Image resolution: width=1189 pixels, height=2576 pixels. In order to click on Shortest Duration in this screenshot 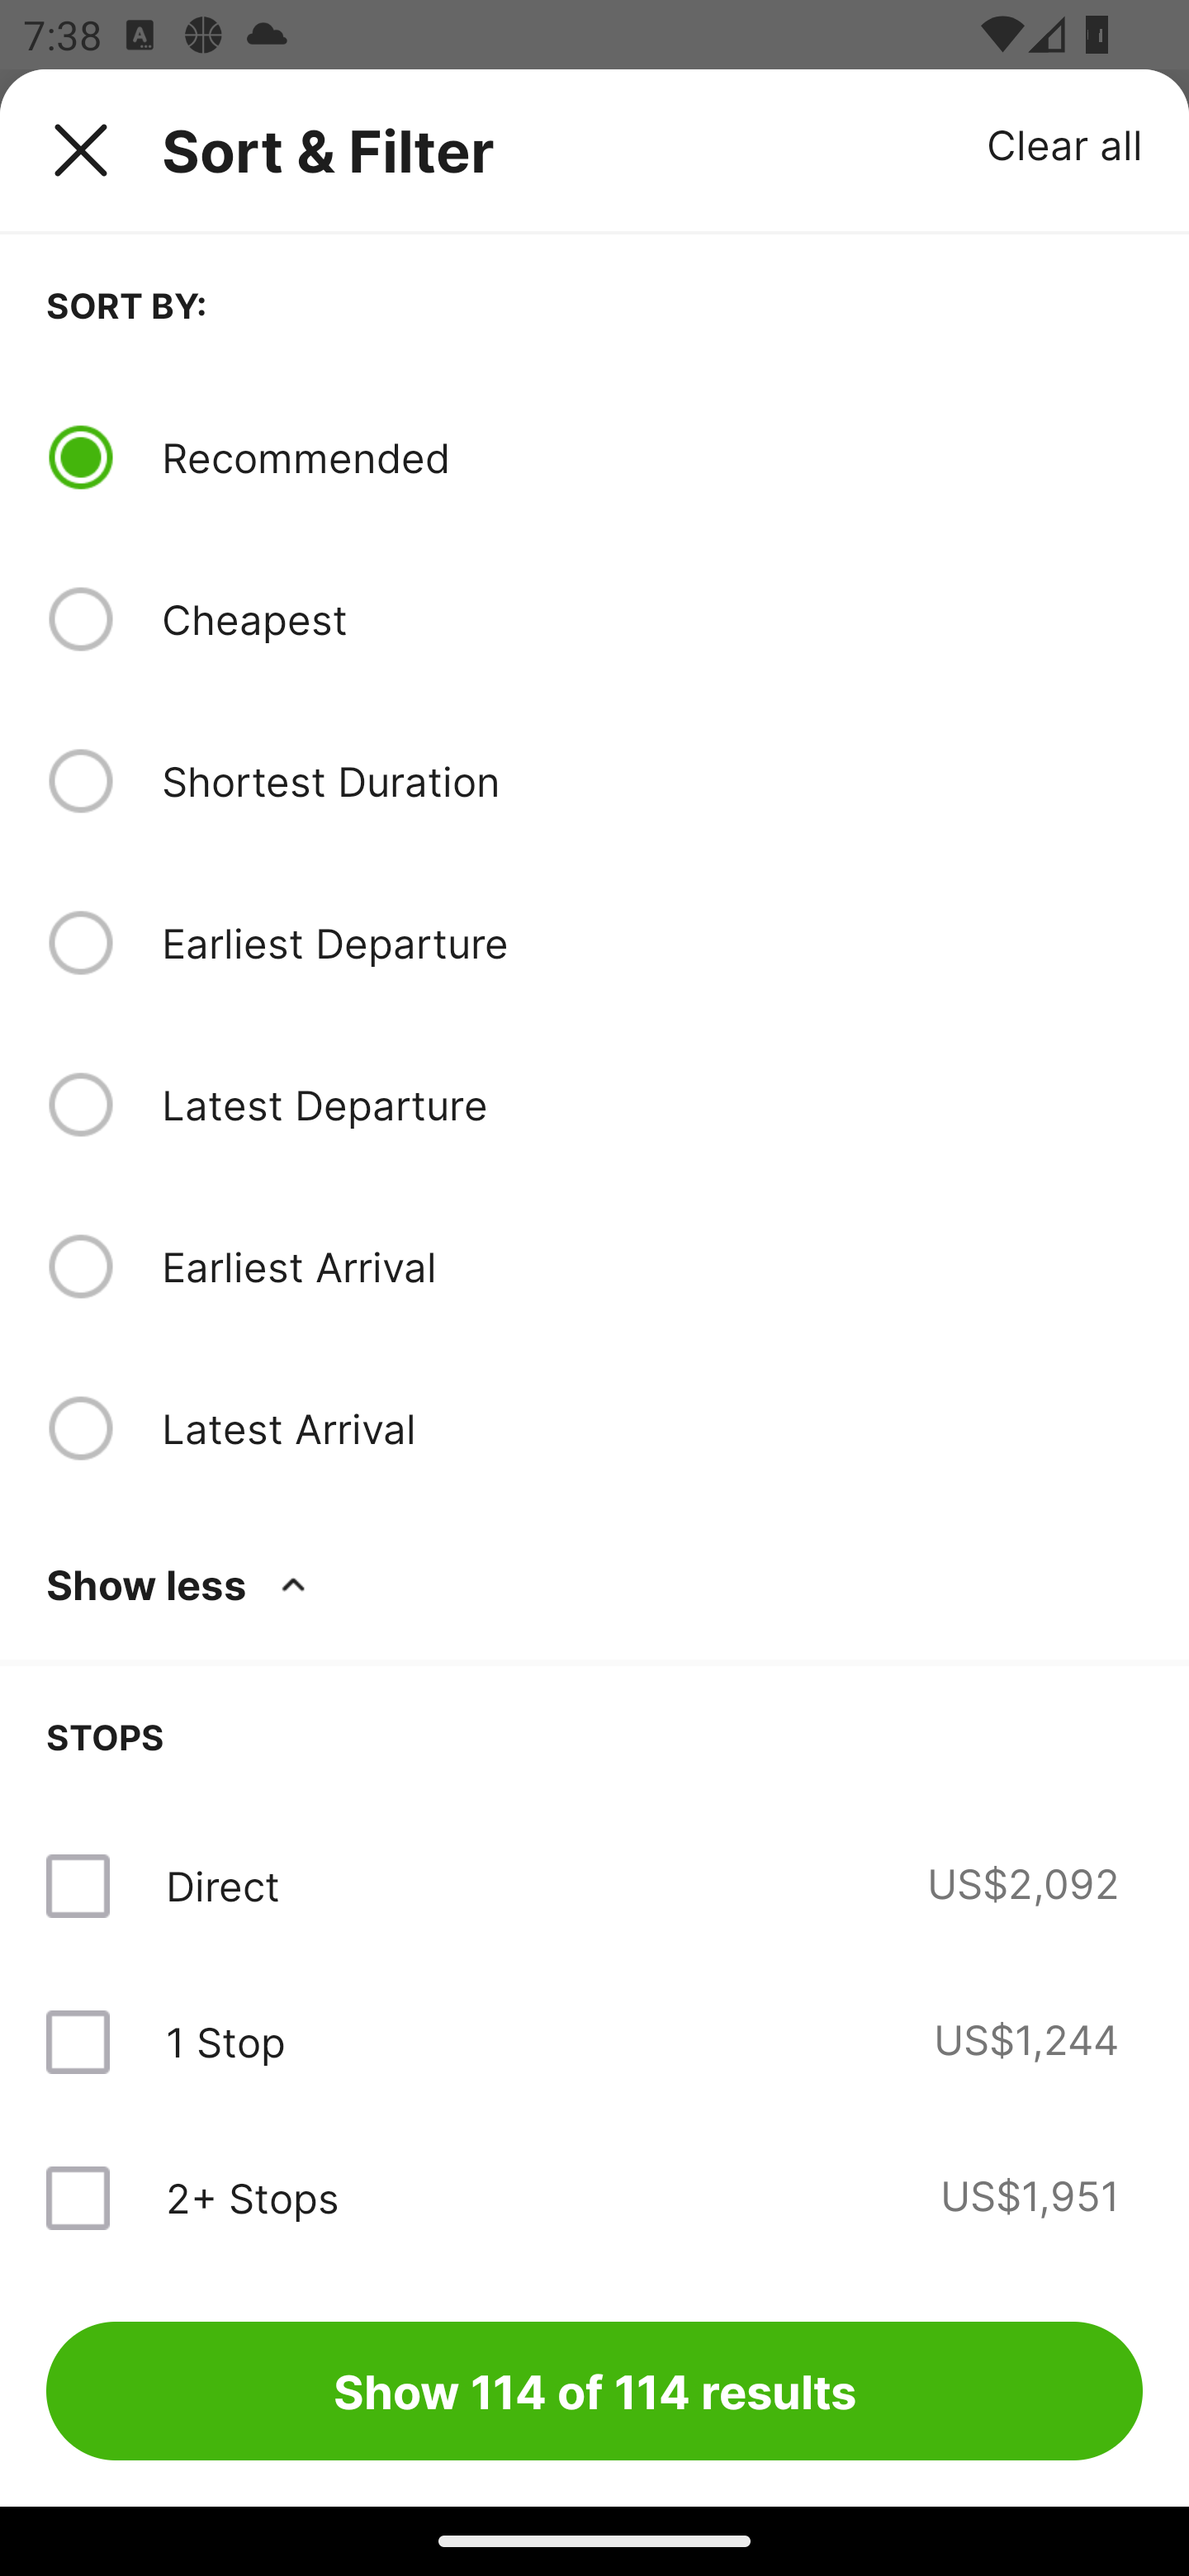, I will do `click(651, 780)`.